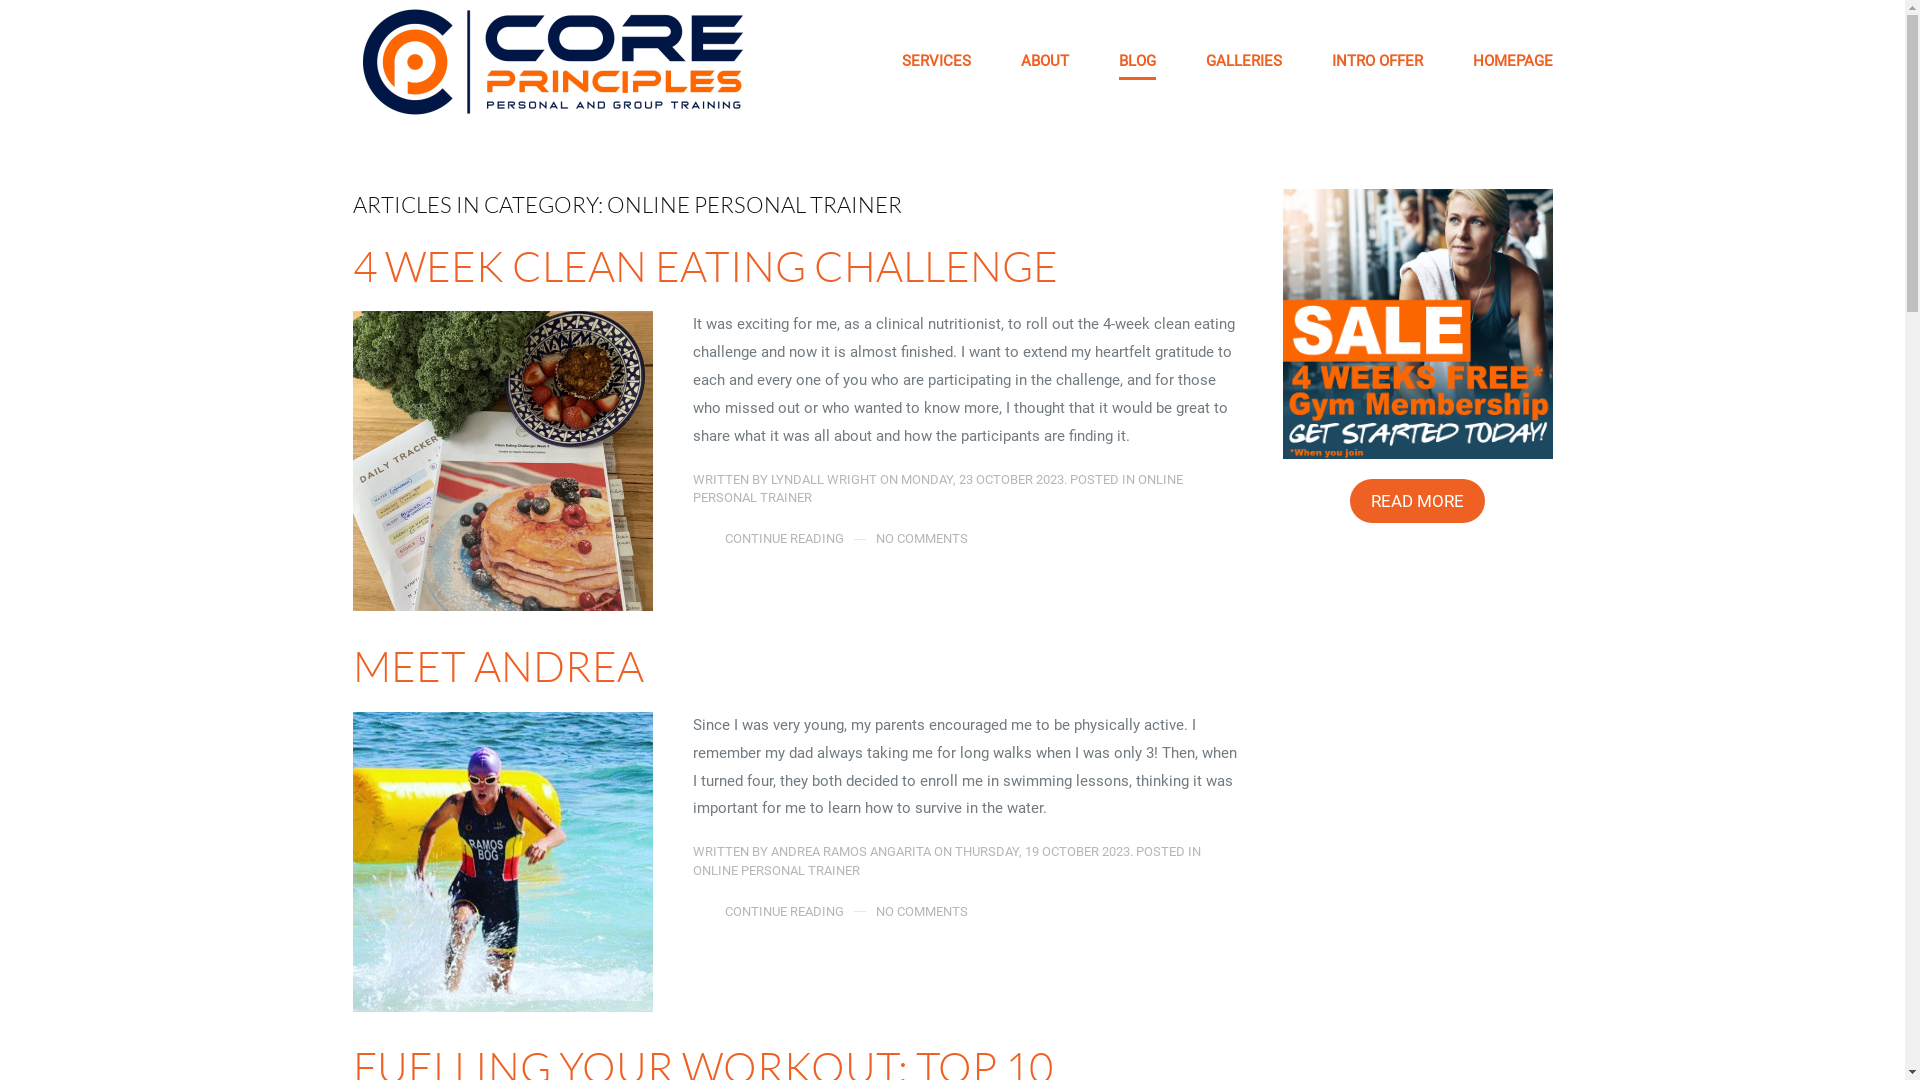 The image size is (1920, 1080). What do you see at coordinates (936, 62) in the screenshot?
I see `SERVICES` at bounding box center [936, 62].